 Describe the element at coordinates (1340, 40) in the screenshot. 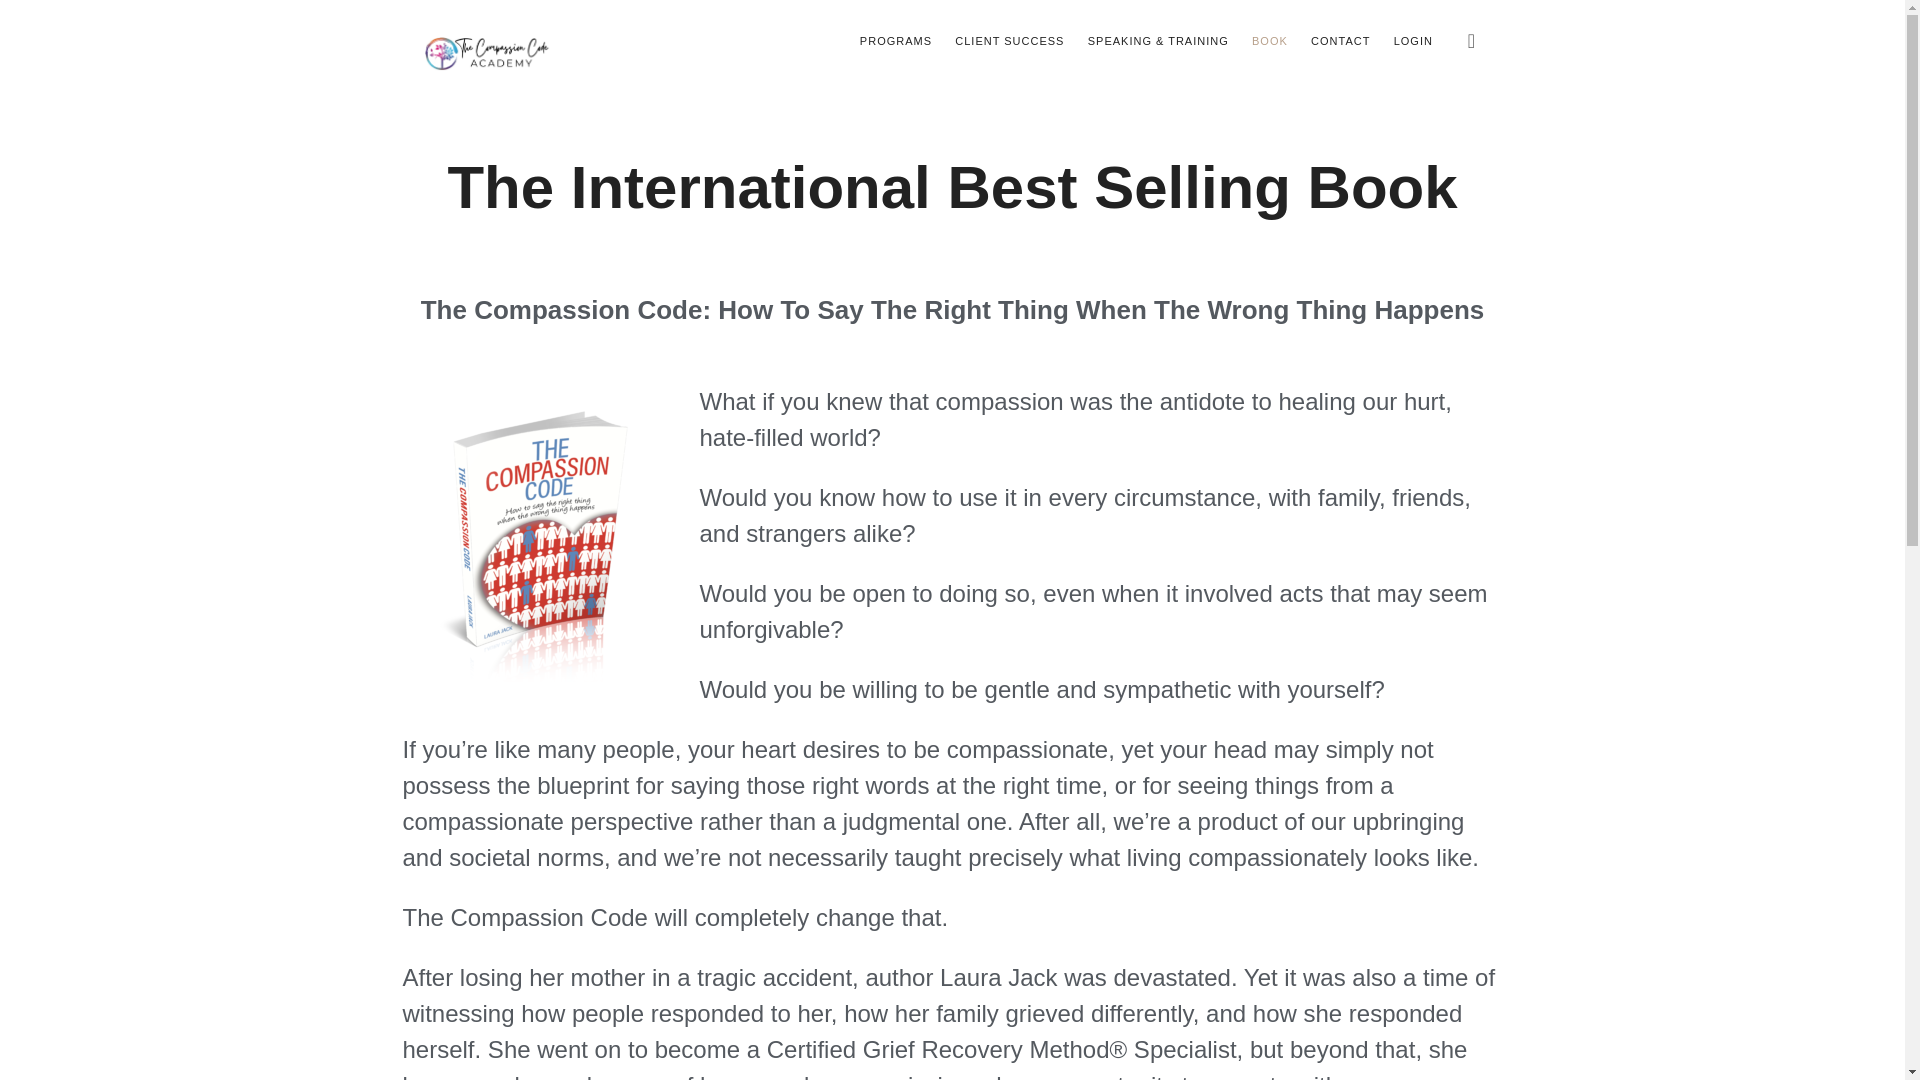

I see `CONTACT` at that location.